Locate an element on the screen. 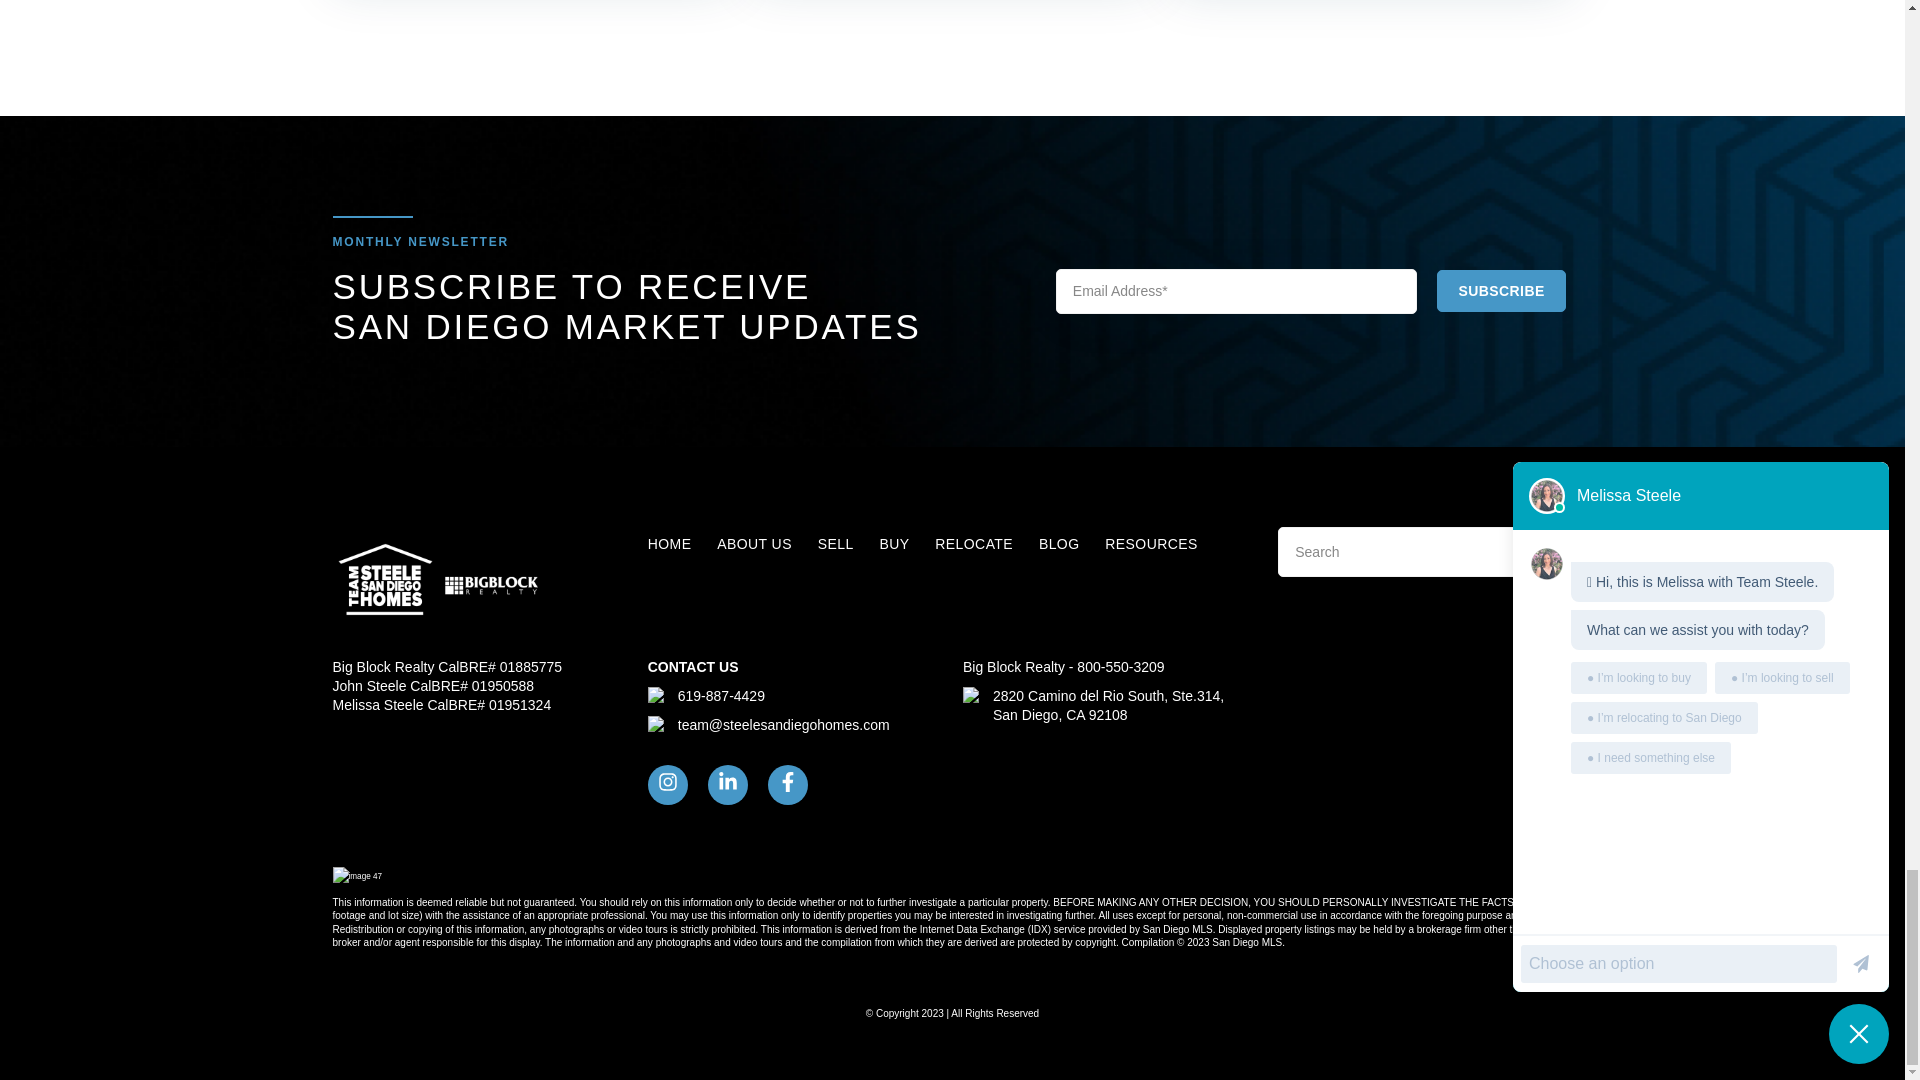 This screenshot has height=1080, width=1920. SELL is located at coordinates (836, 543).